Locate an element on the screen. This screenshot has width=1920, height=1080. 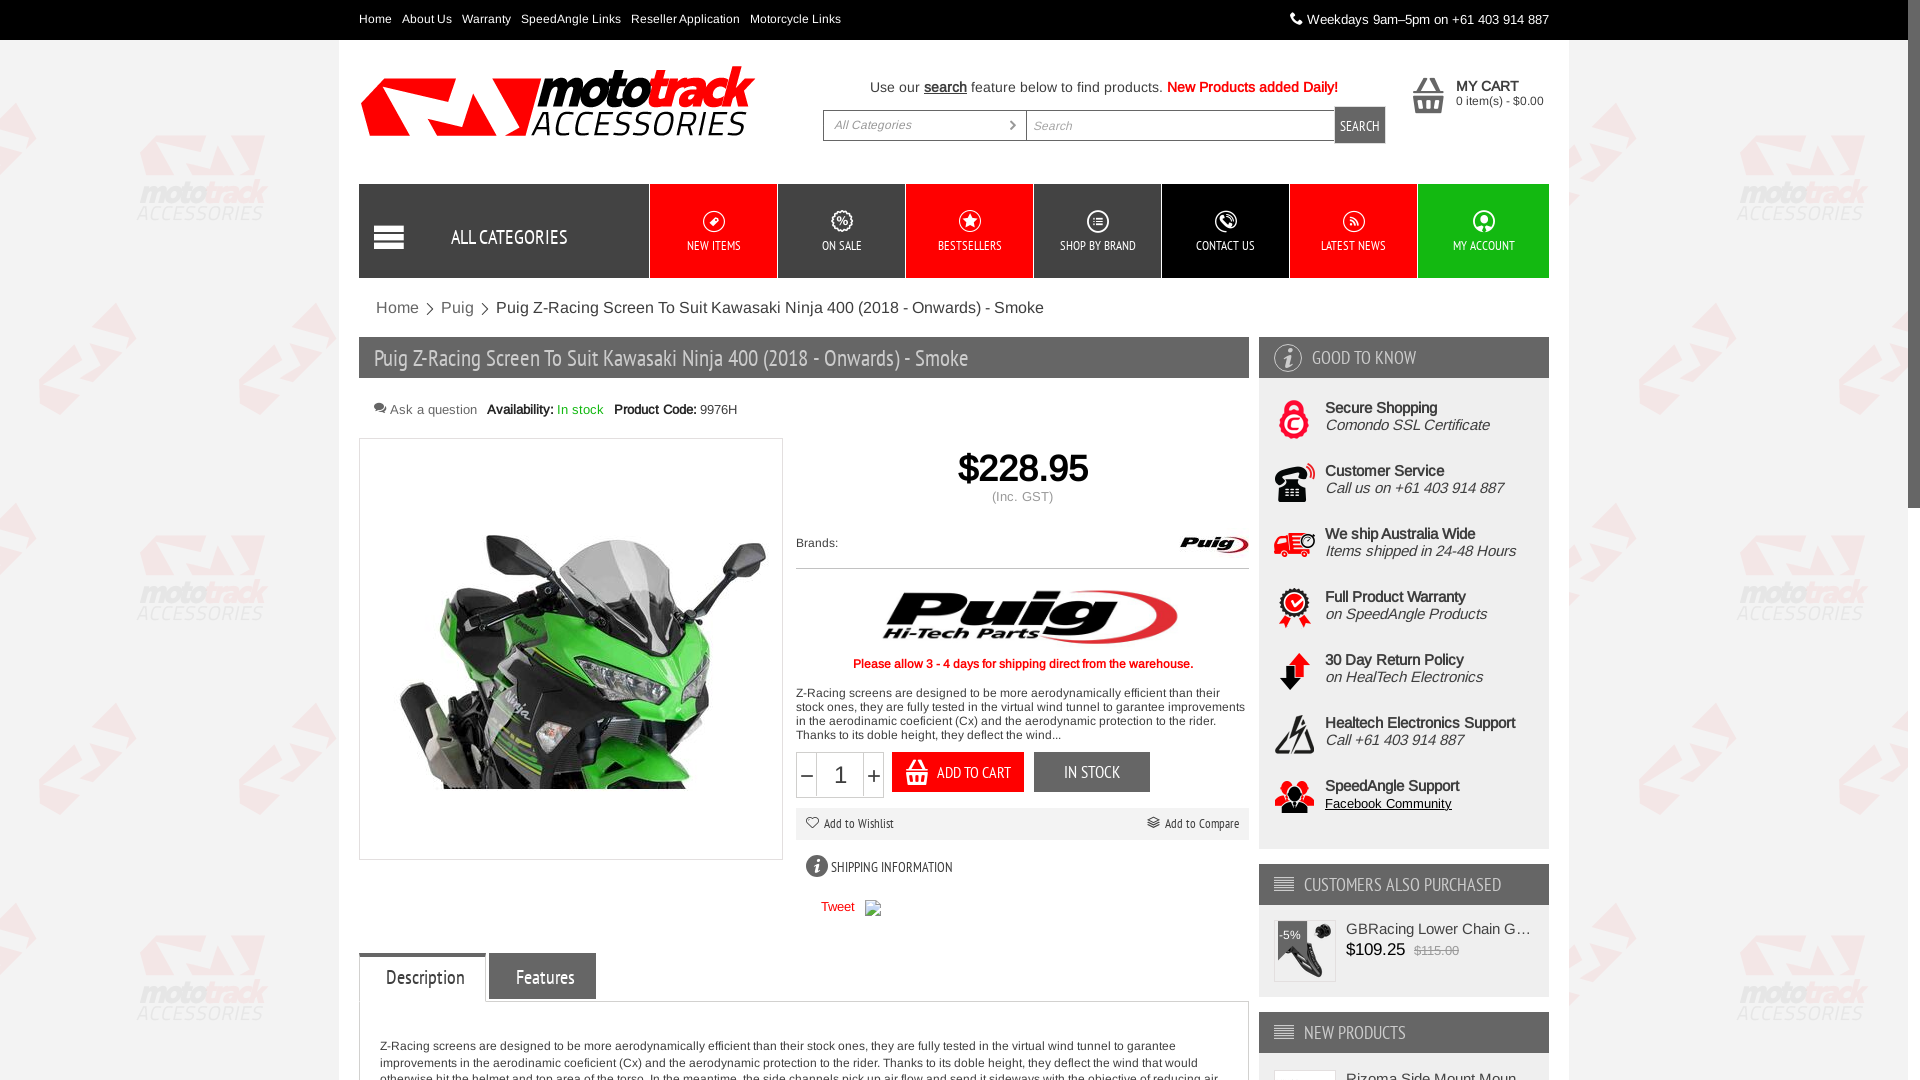
Home is located at coordinates (398, 308).